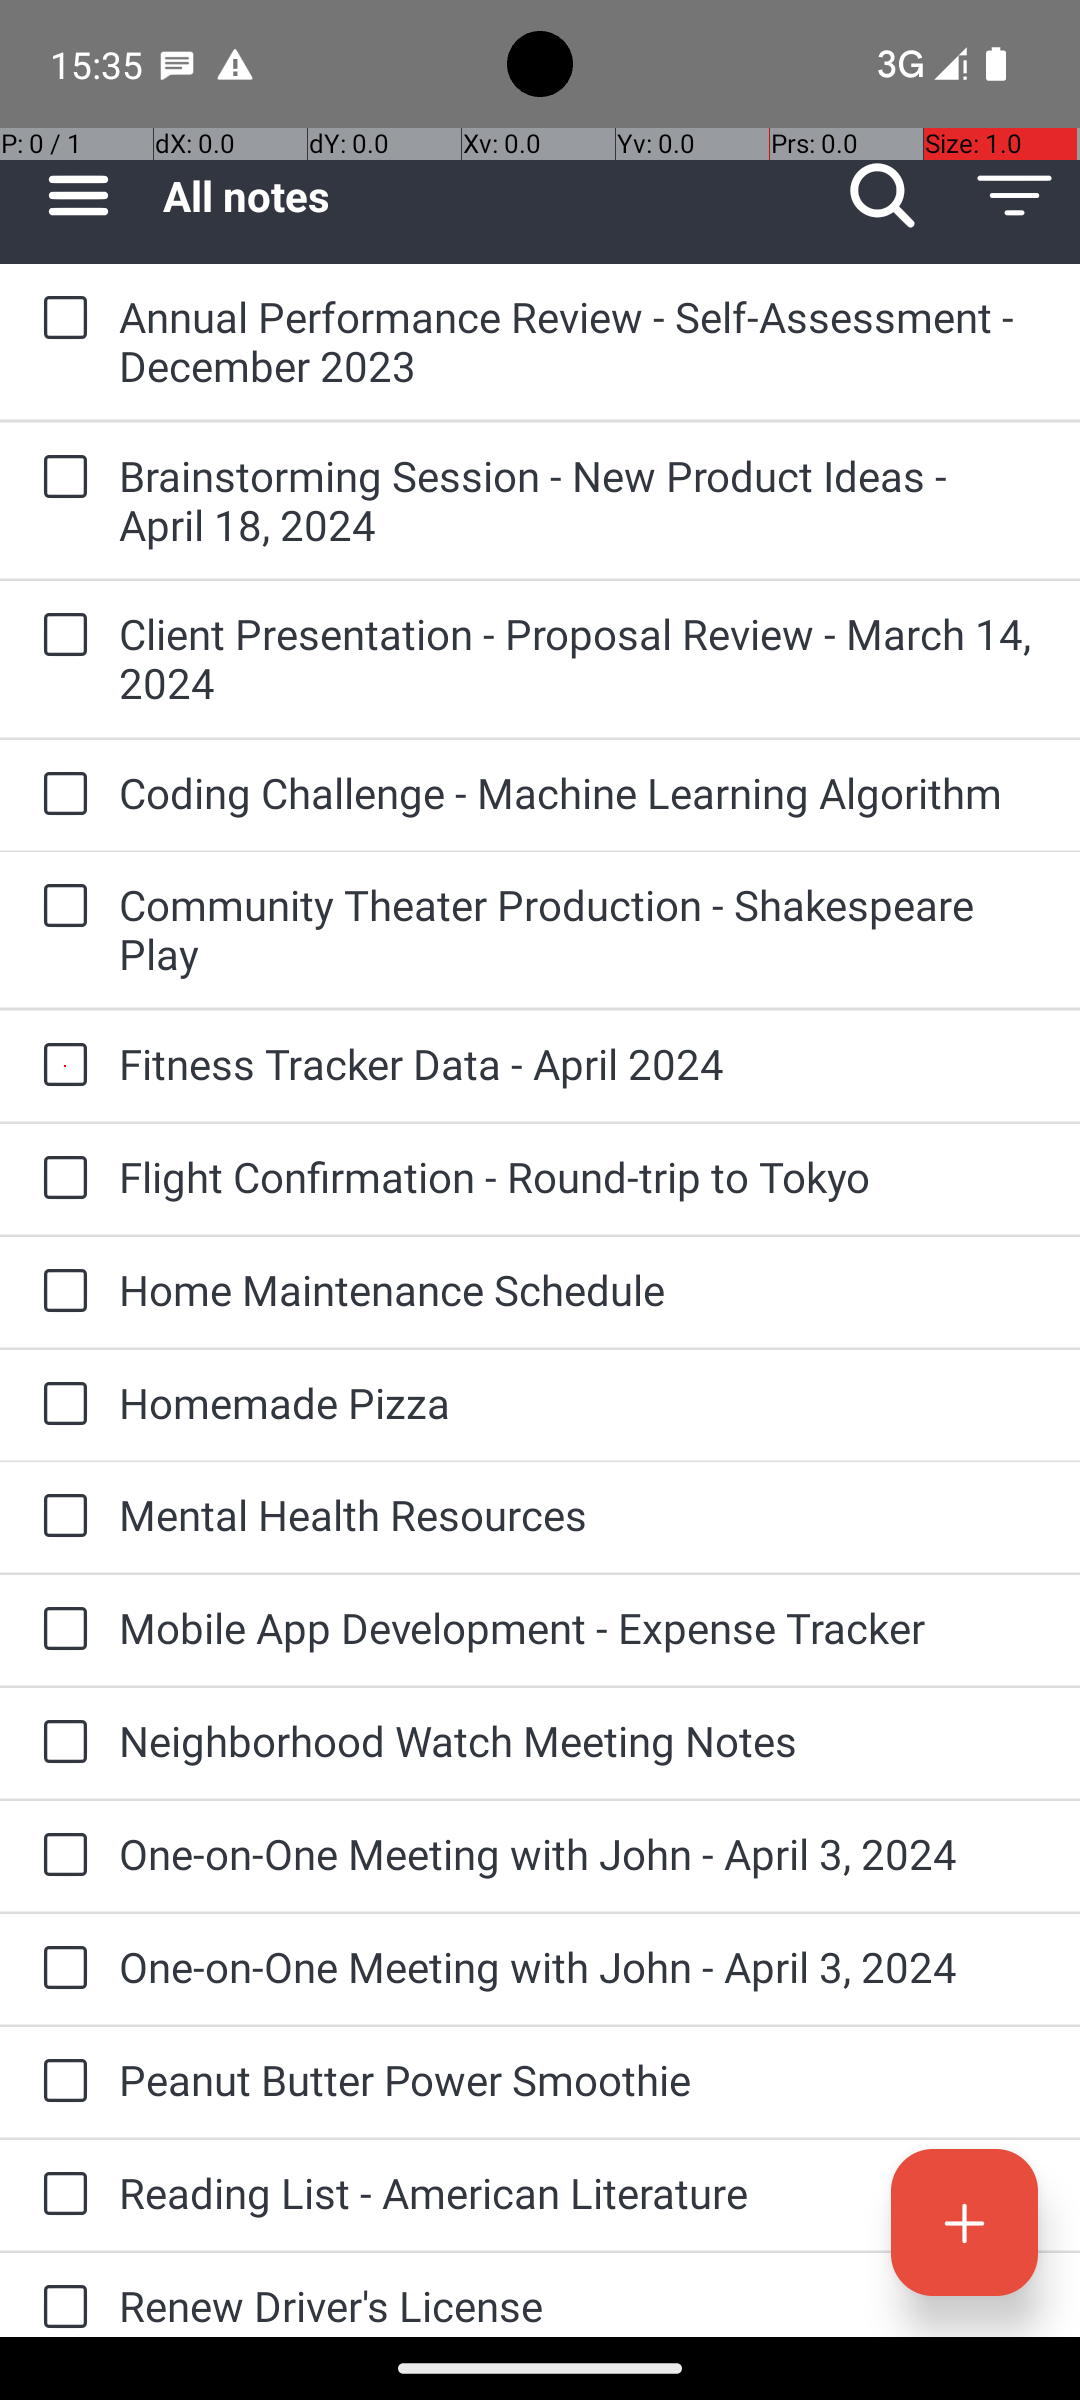 This screenshot has width=1080, height=2400. What do you see at coordinates (60, 1292) in the screenshot?
I see `to-do: Home Maintenance Schedule` at bounding box center [60, 1292].